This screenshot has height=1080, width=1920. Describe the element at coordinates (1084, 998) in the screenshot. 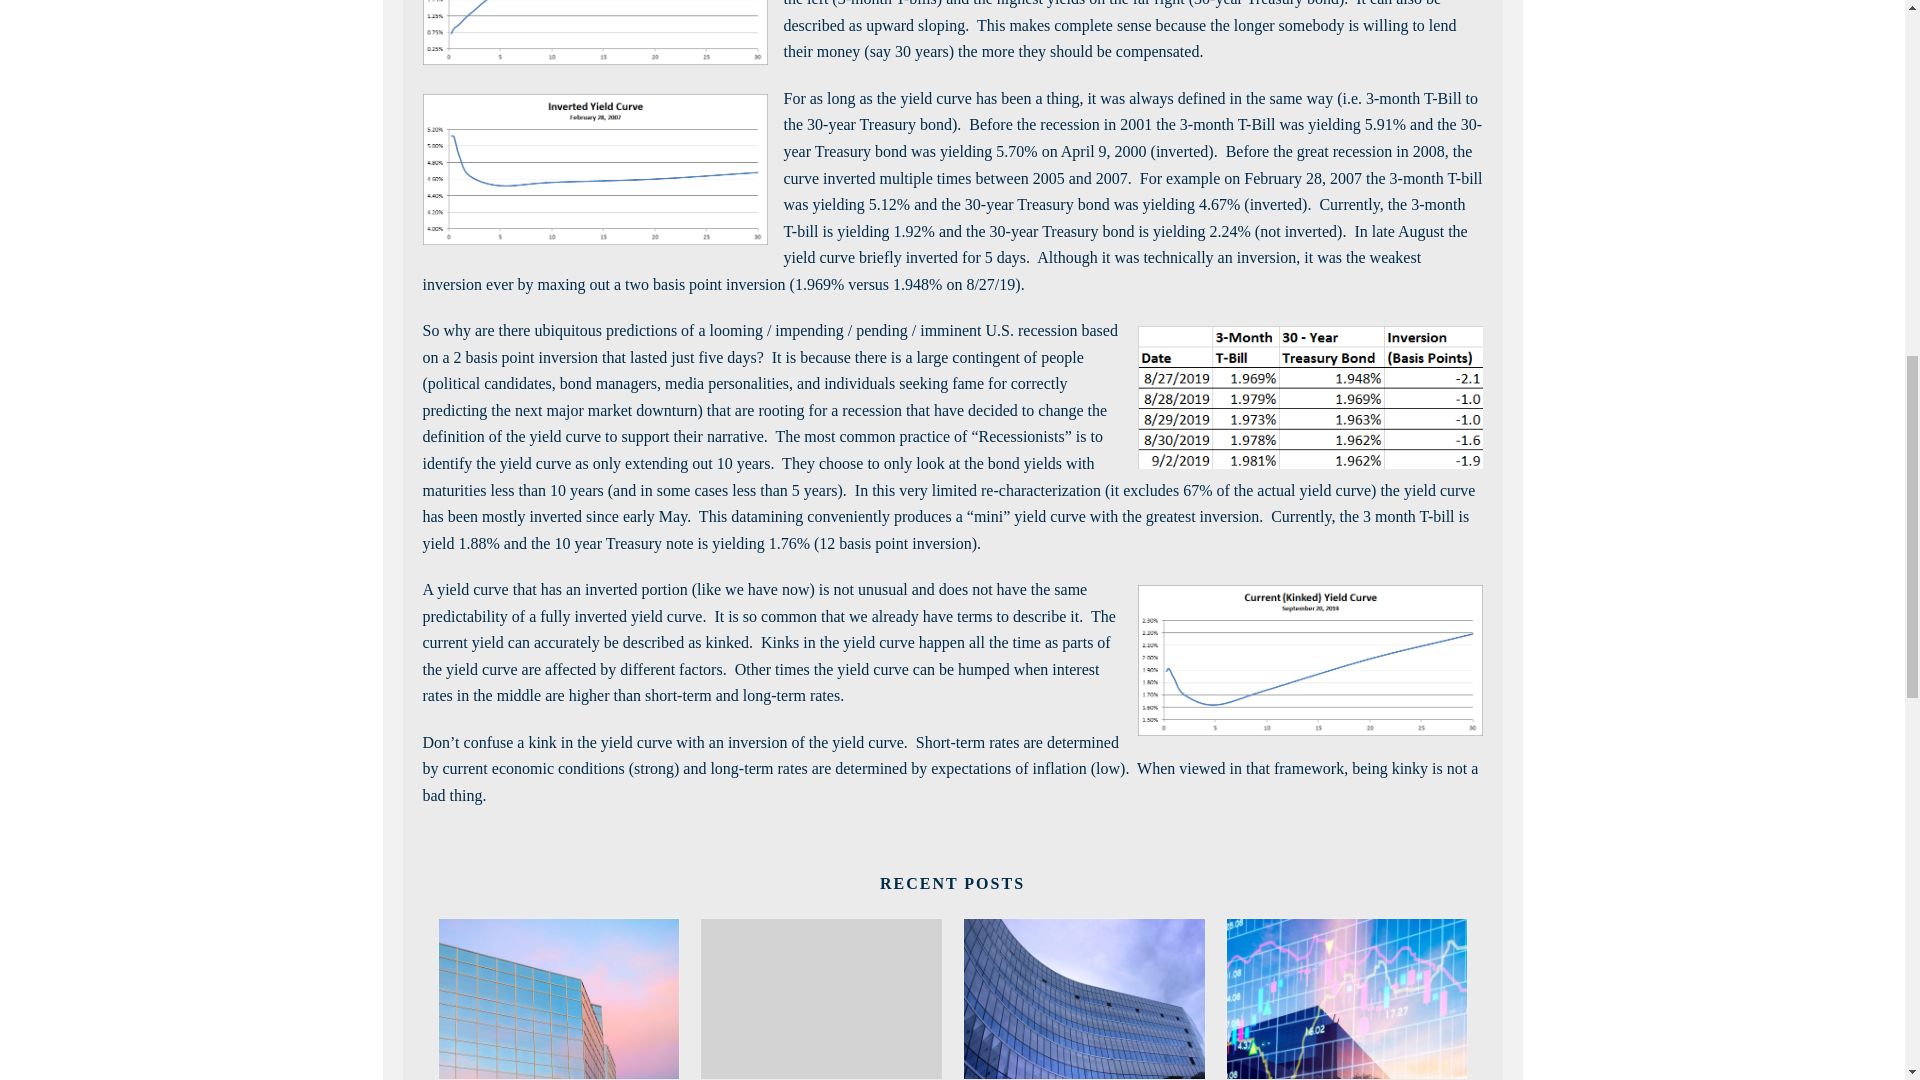

I see `Q4 2023 Economic Perspective` at that location.